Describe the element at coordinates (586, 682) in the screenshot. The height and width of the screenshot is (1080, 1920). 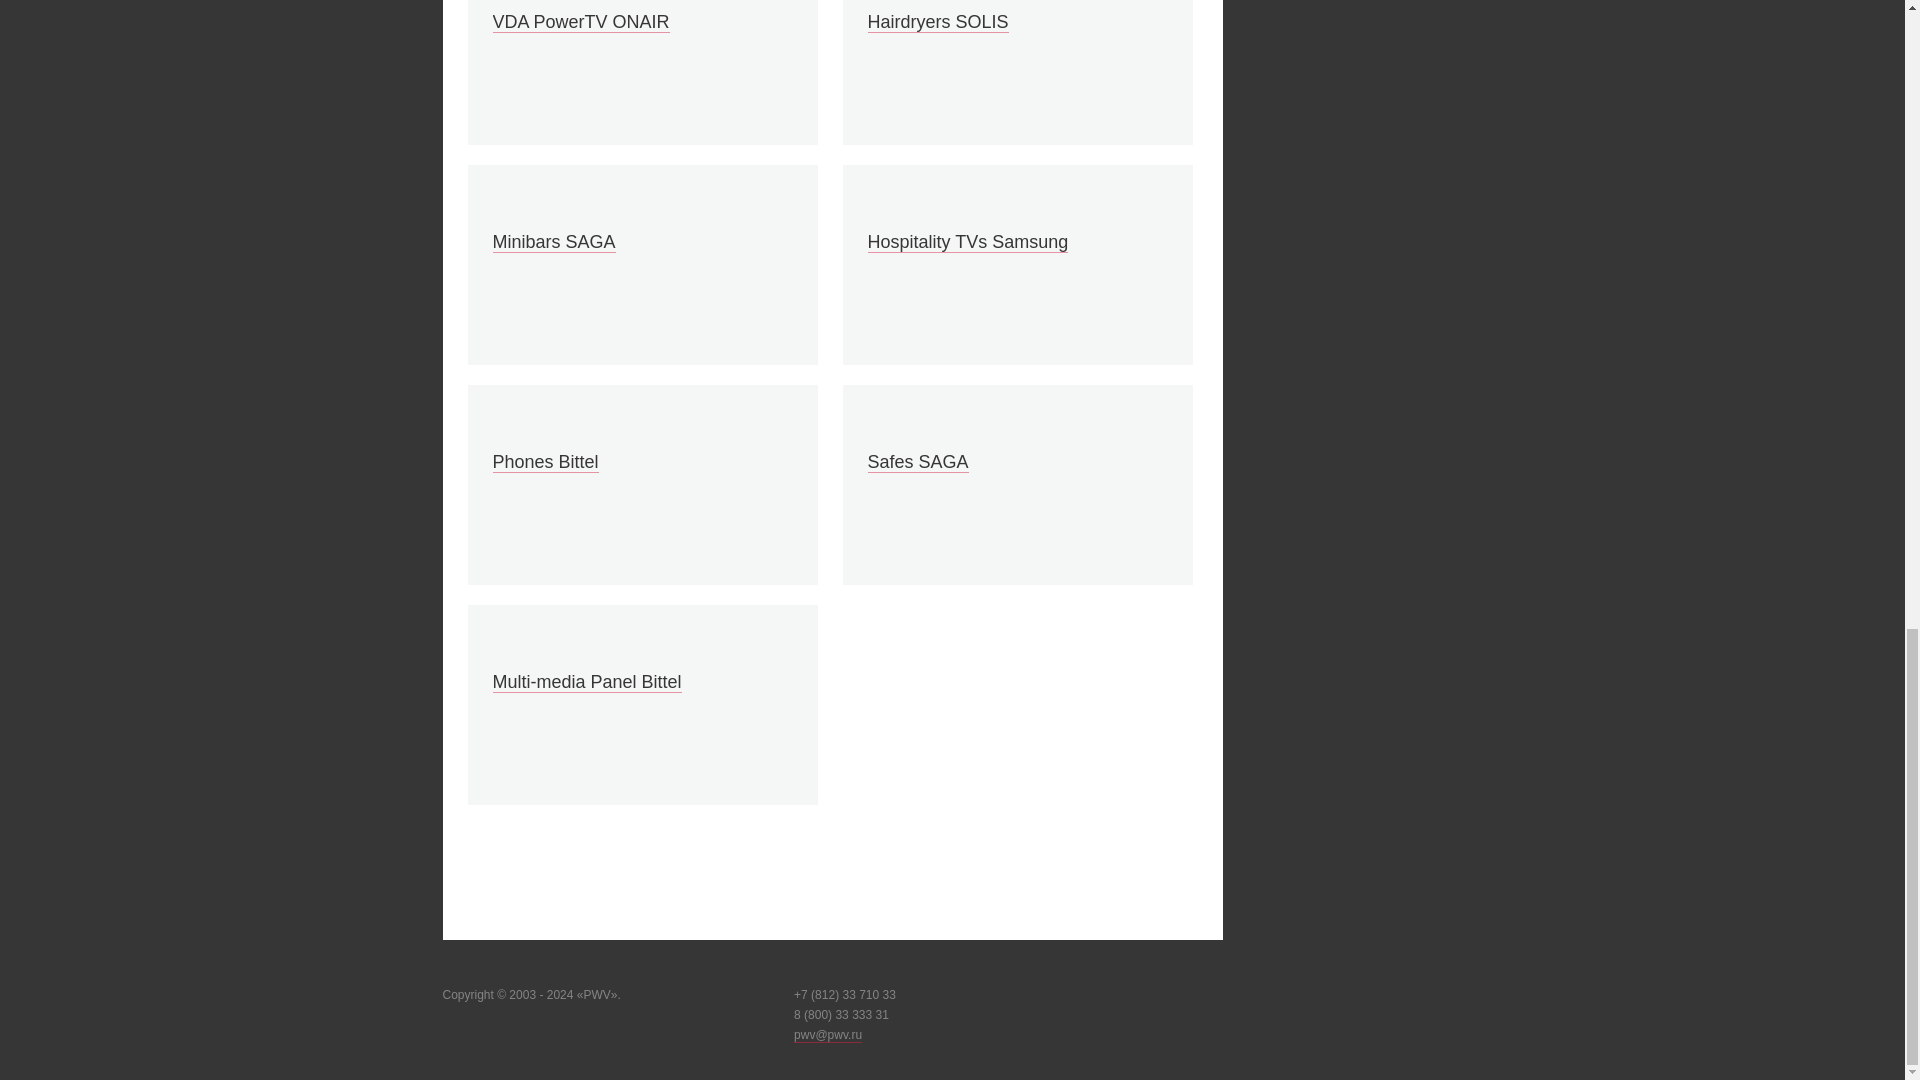
I see `Multi-media Panel Bittel` at that location.